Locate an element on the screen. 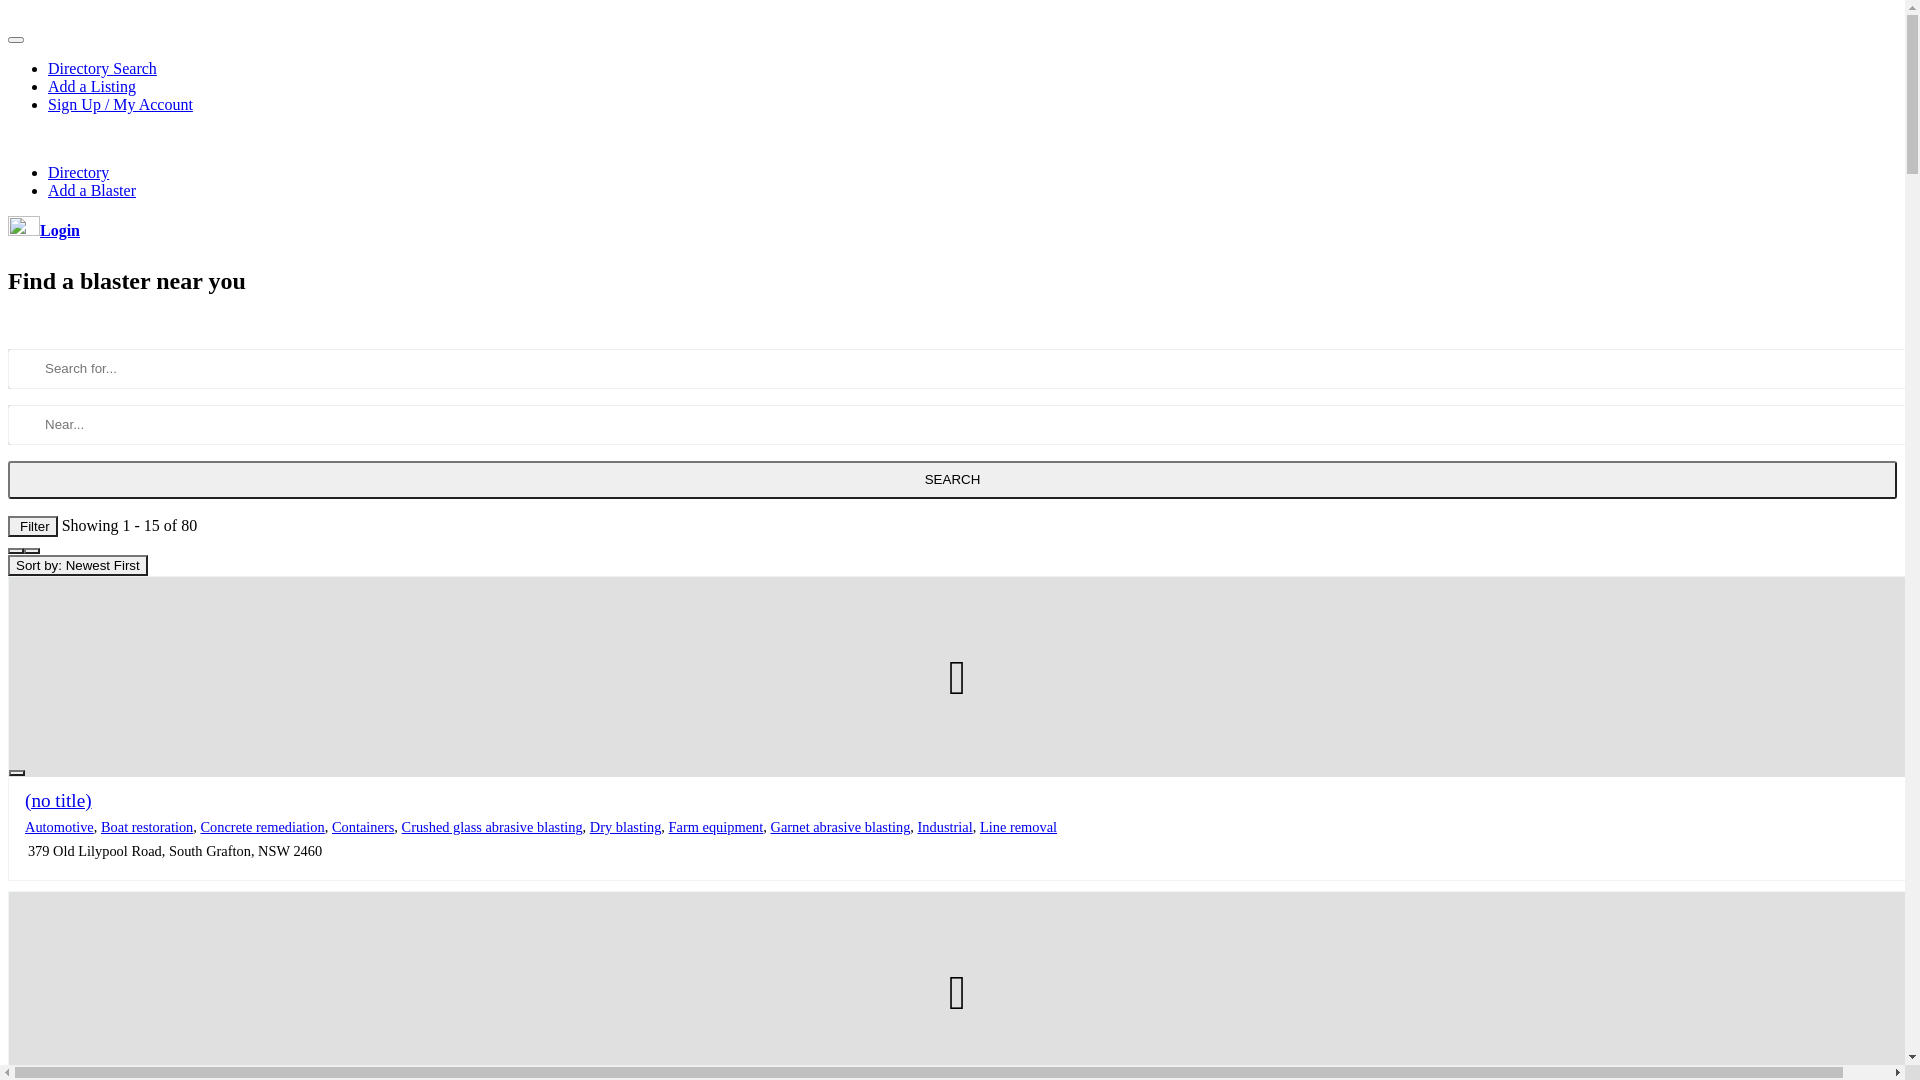  Rating is located at coordinates (420, 586).